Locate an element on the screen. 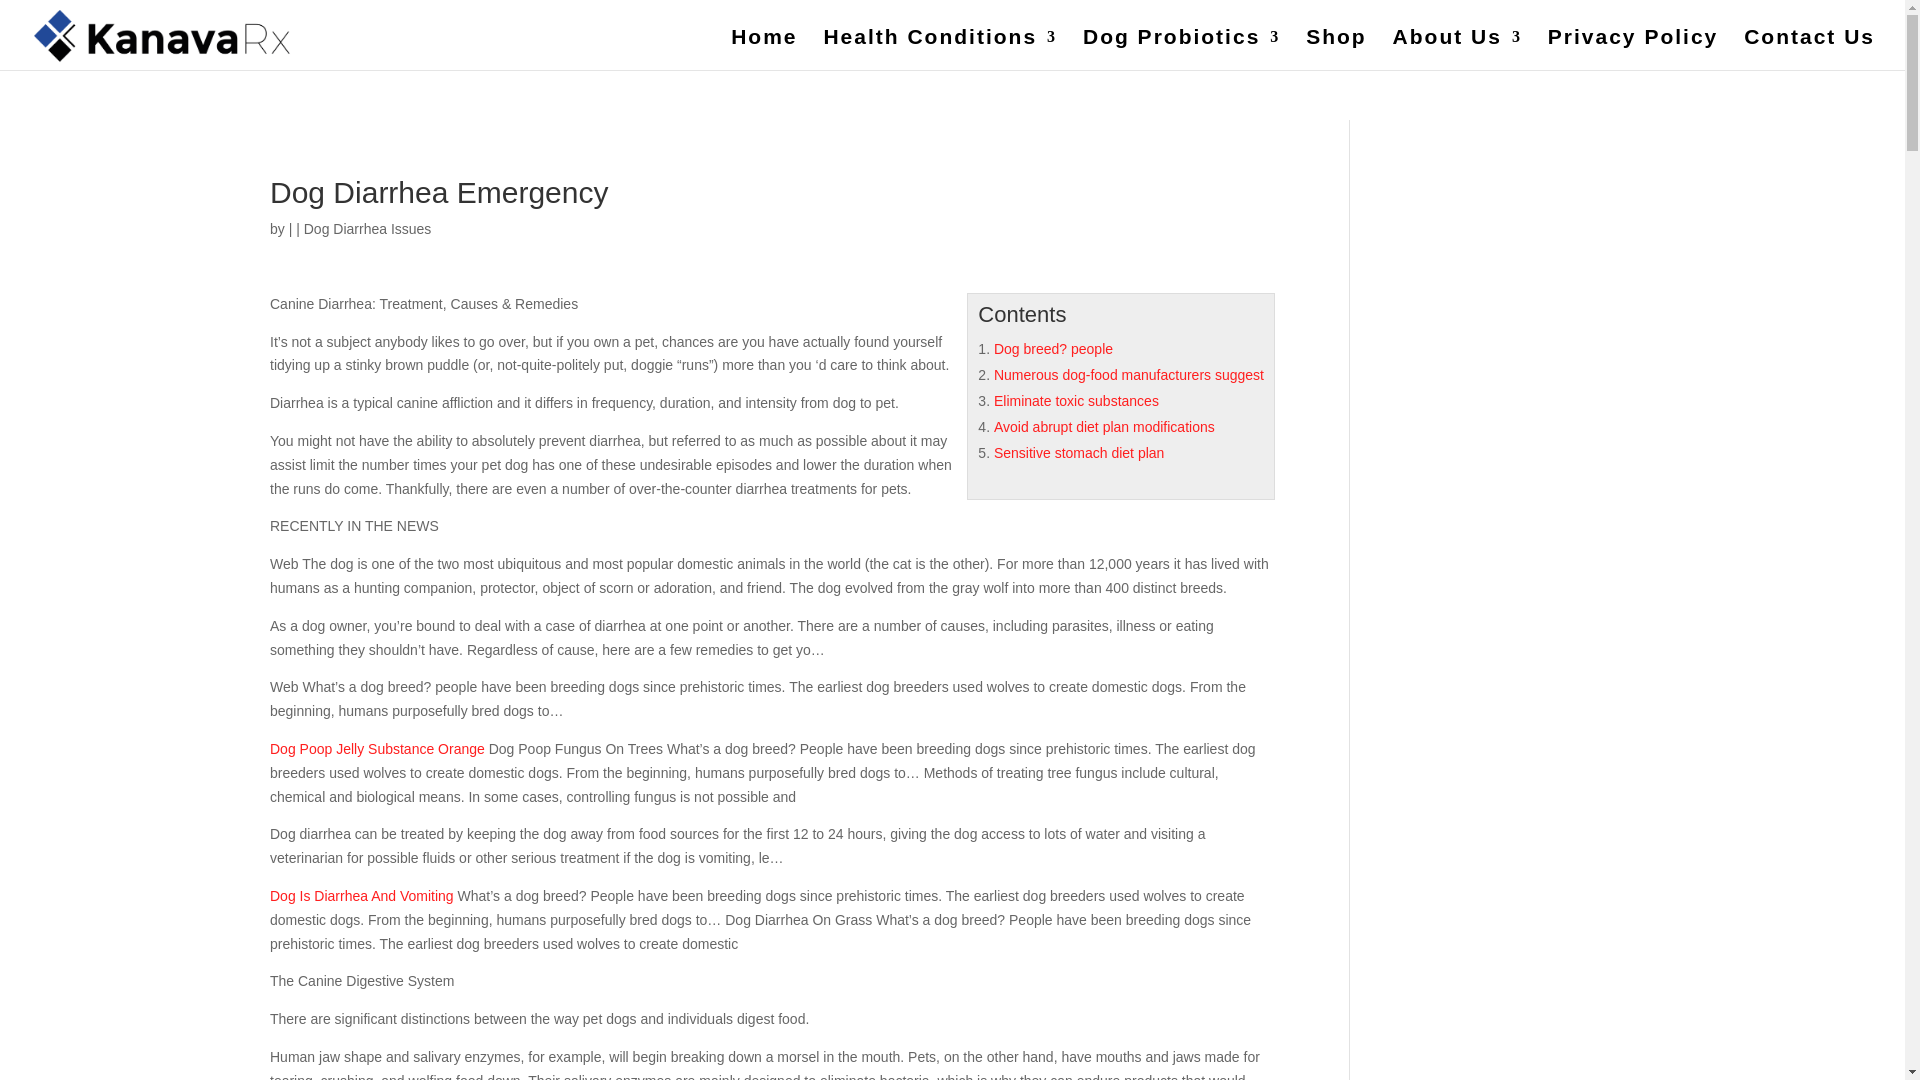 This screenshot has width=1920, height=1080. Dog Poop Jelly Substance Orange is located at coordinates (378, 748).